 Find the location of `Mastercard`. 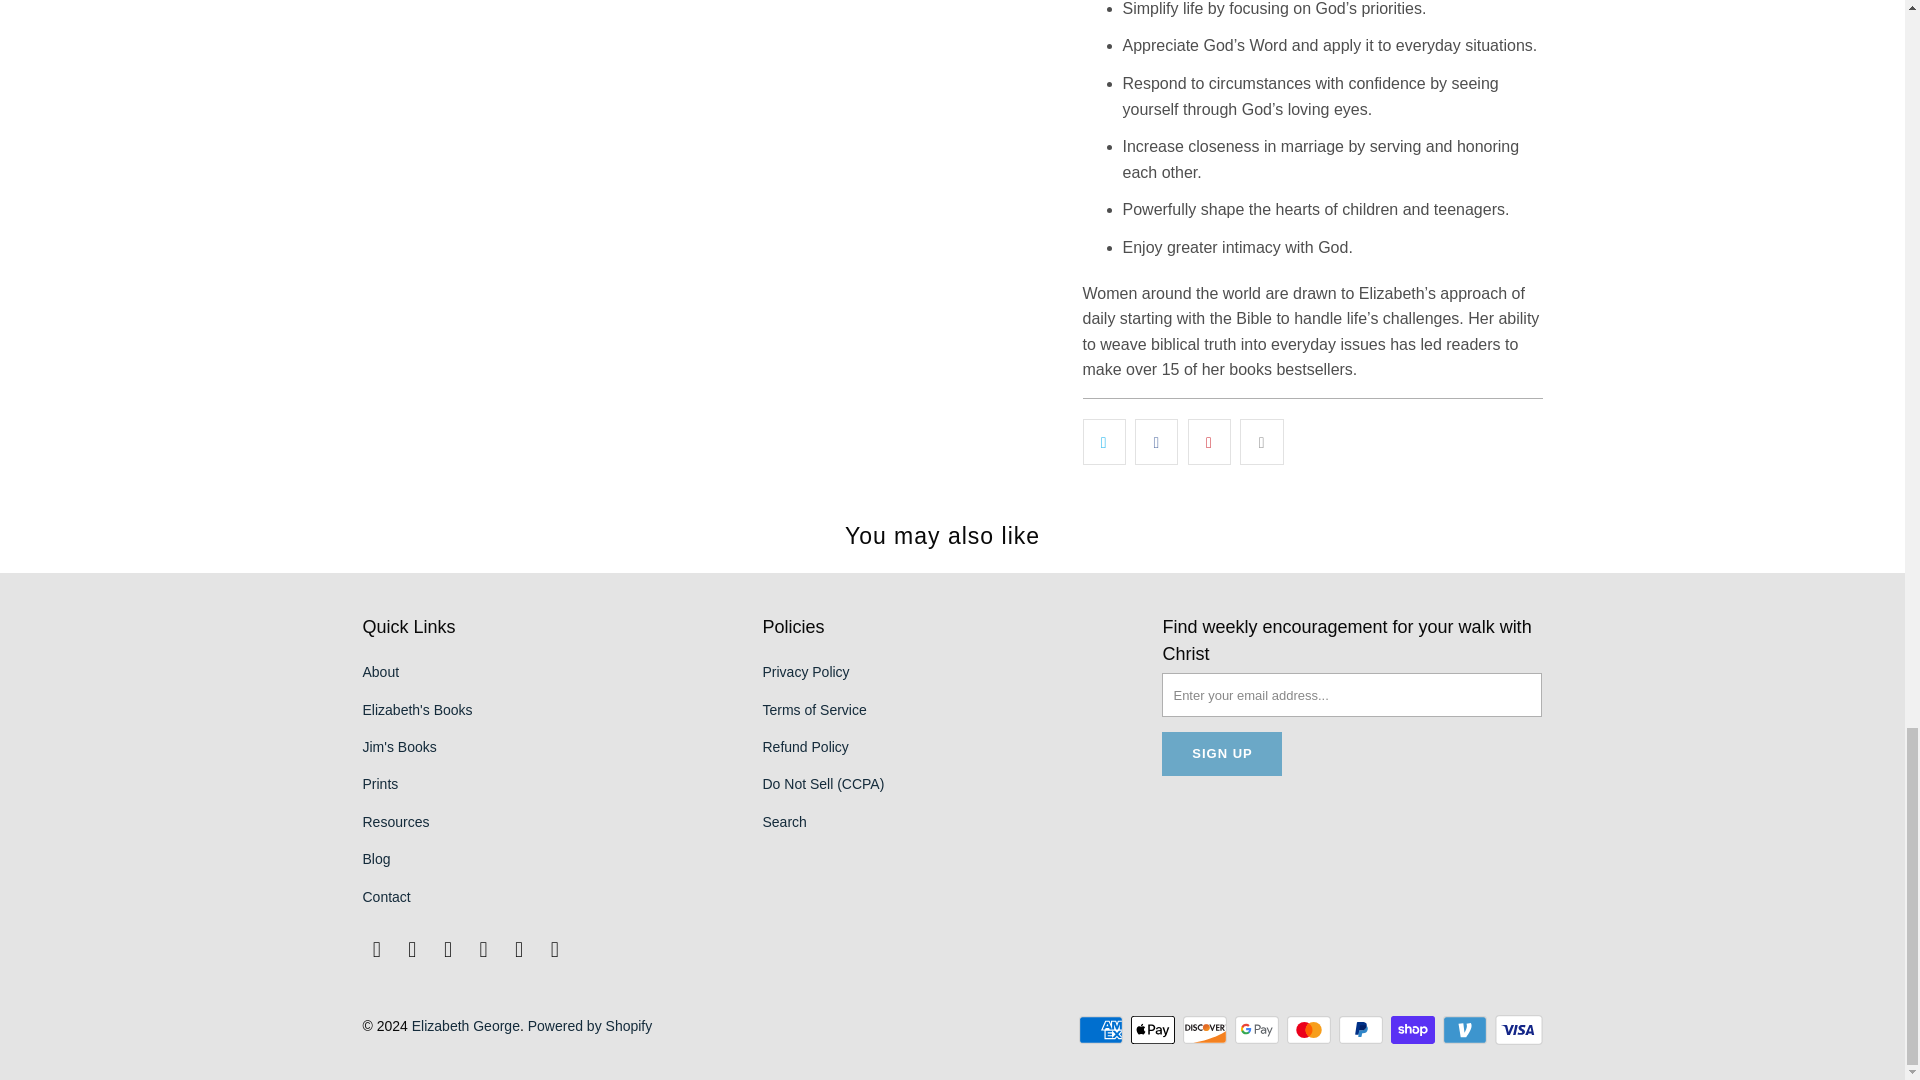

Mastercard is located at coordinates (1310, 1030).